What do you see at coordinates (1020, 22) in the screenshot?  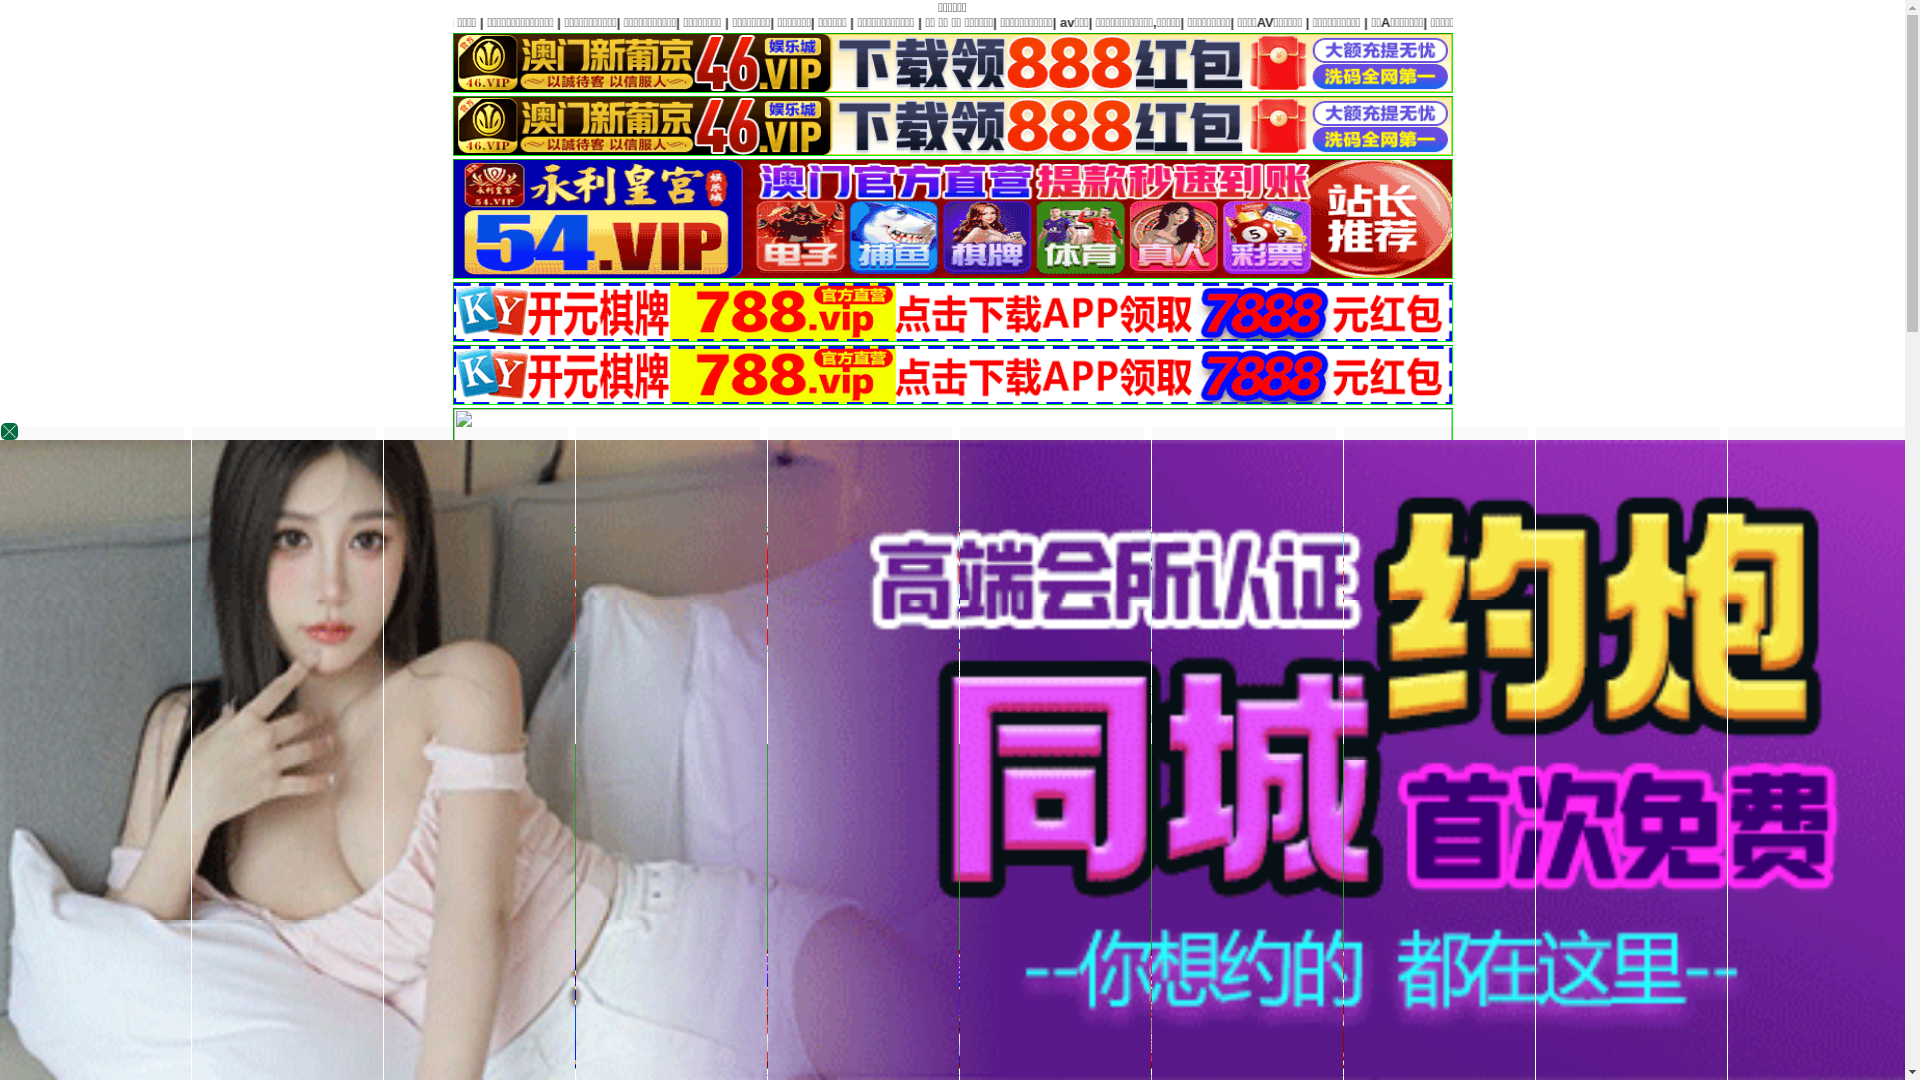 I see `|` at bounding box center [1020, 22].